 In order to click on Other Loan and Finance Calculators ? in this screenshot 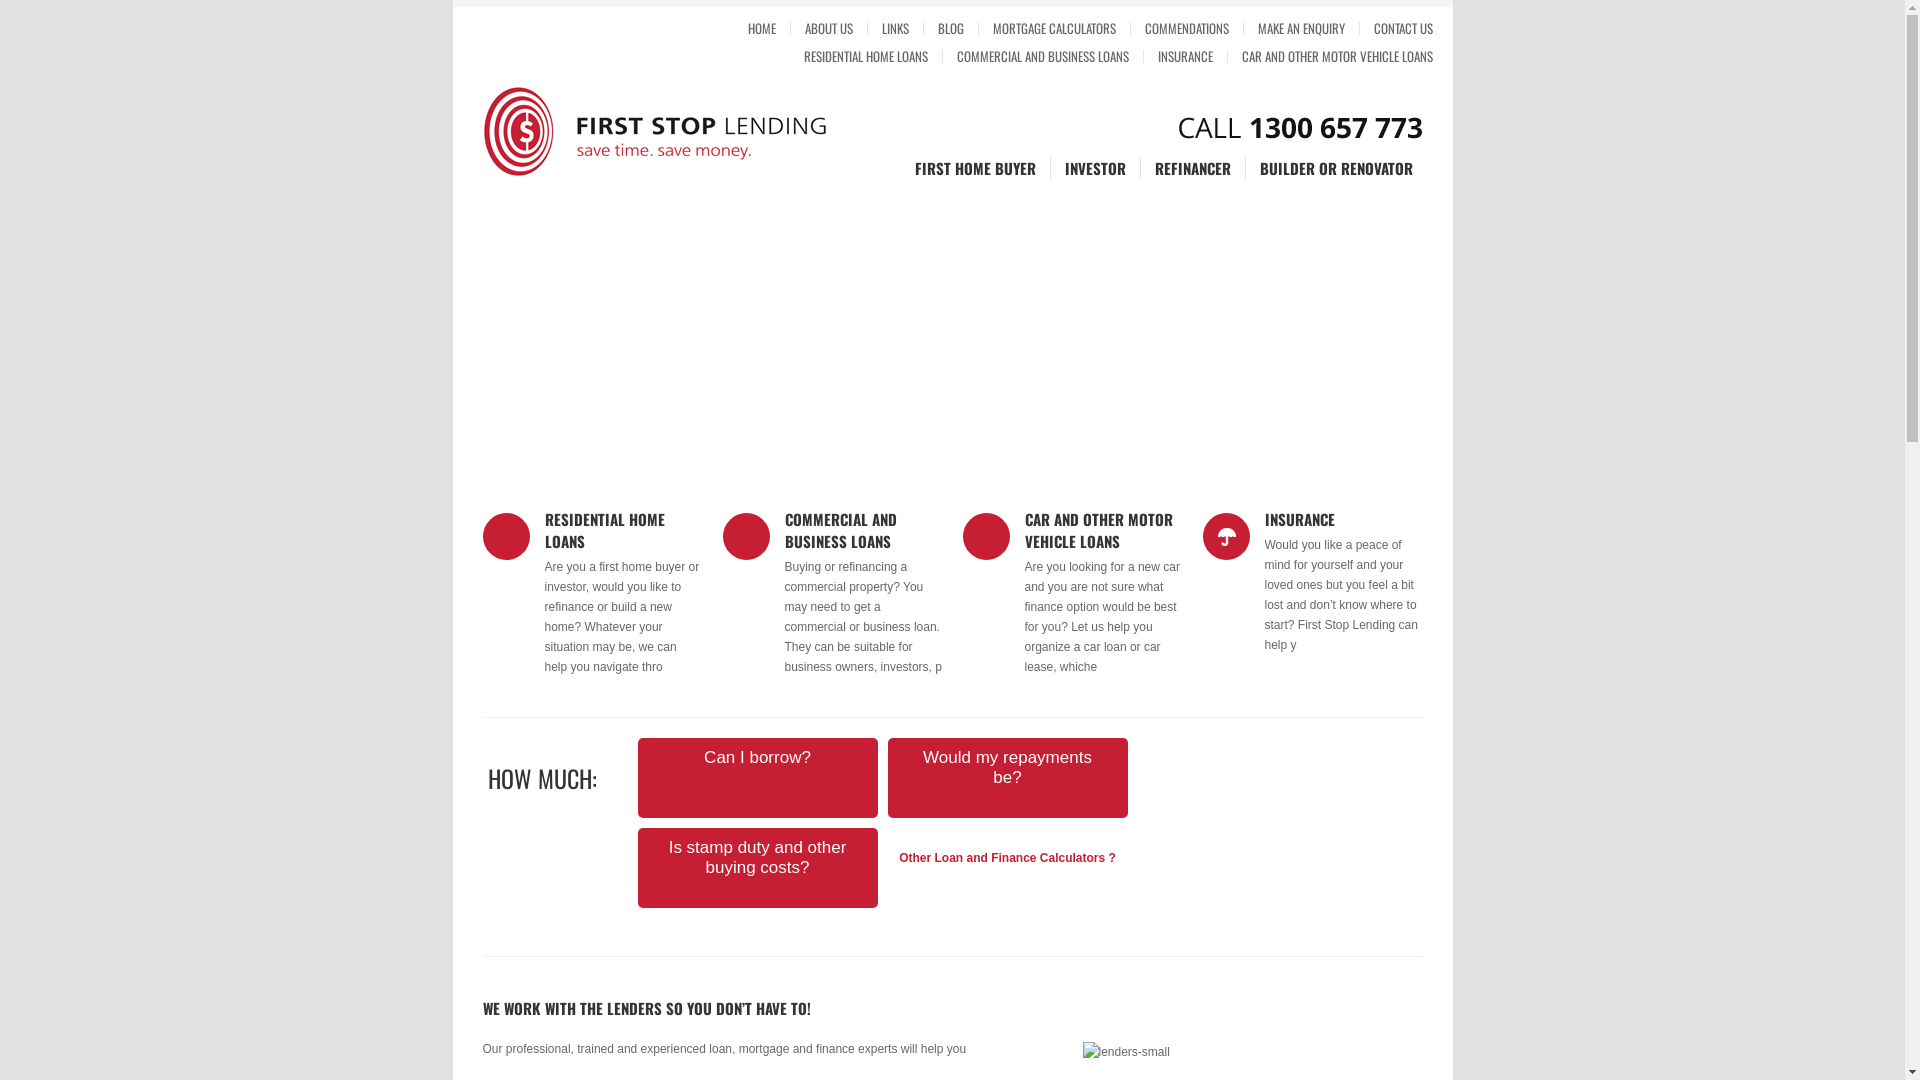, I will do `click(1008, 858)`.